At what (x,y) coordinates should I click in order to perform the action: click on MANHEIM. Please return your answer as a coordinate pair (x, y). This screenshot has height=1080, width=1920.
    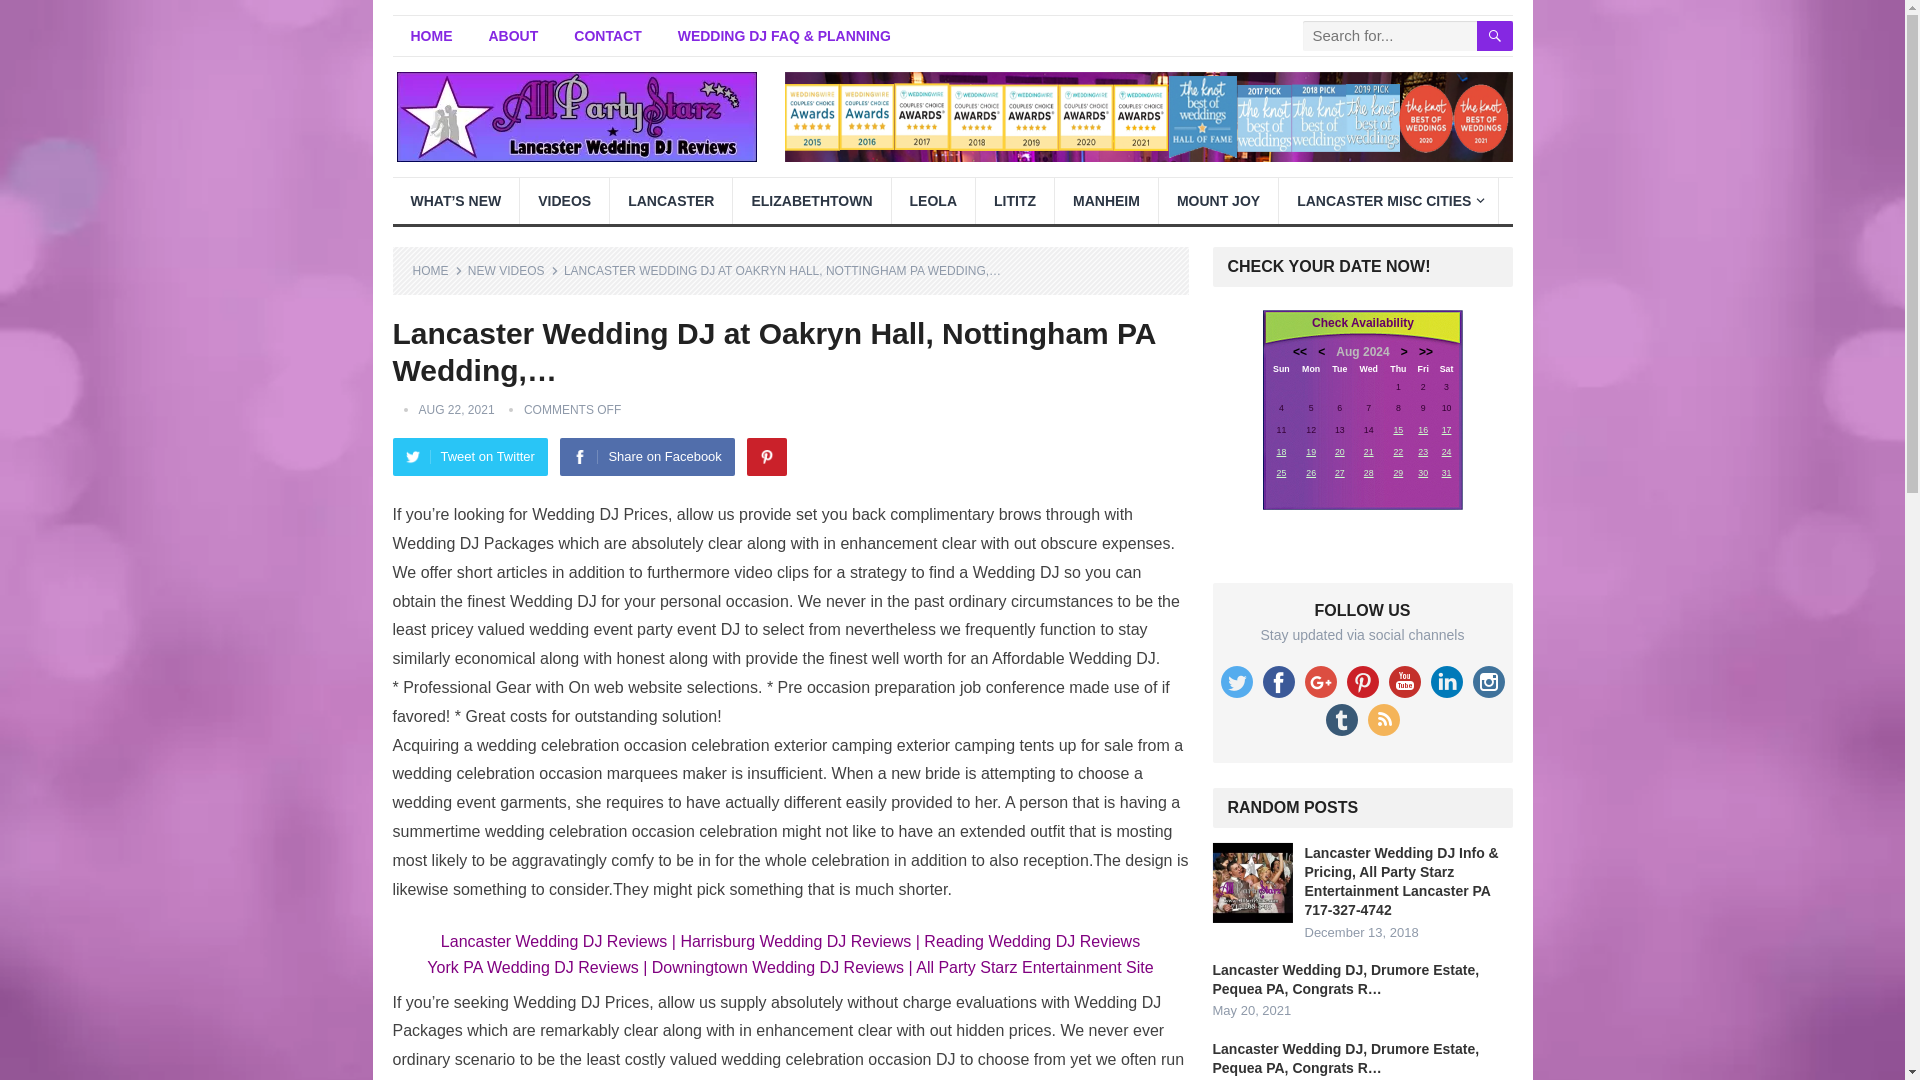
    Looking at the image, I should click on (1106, 200).